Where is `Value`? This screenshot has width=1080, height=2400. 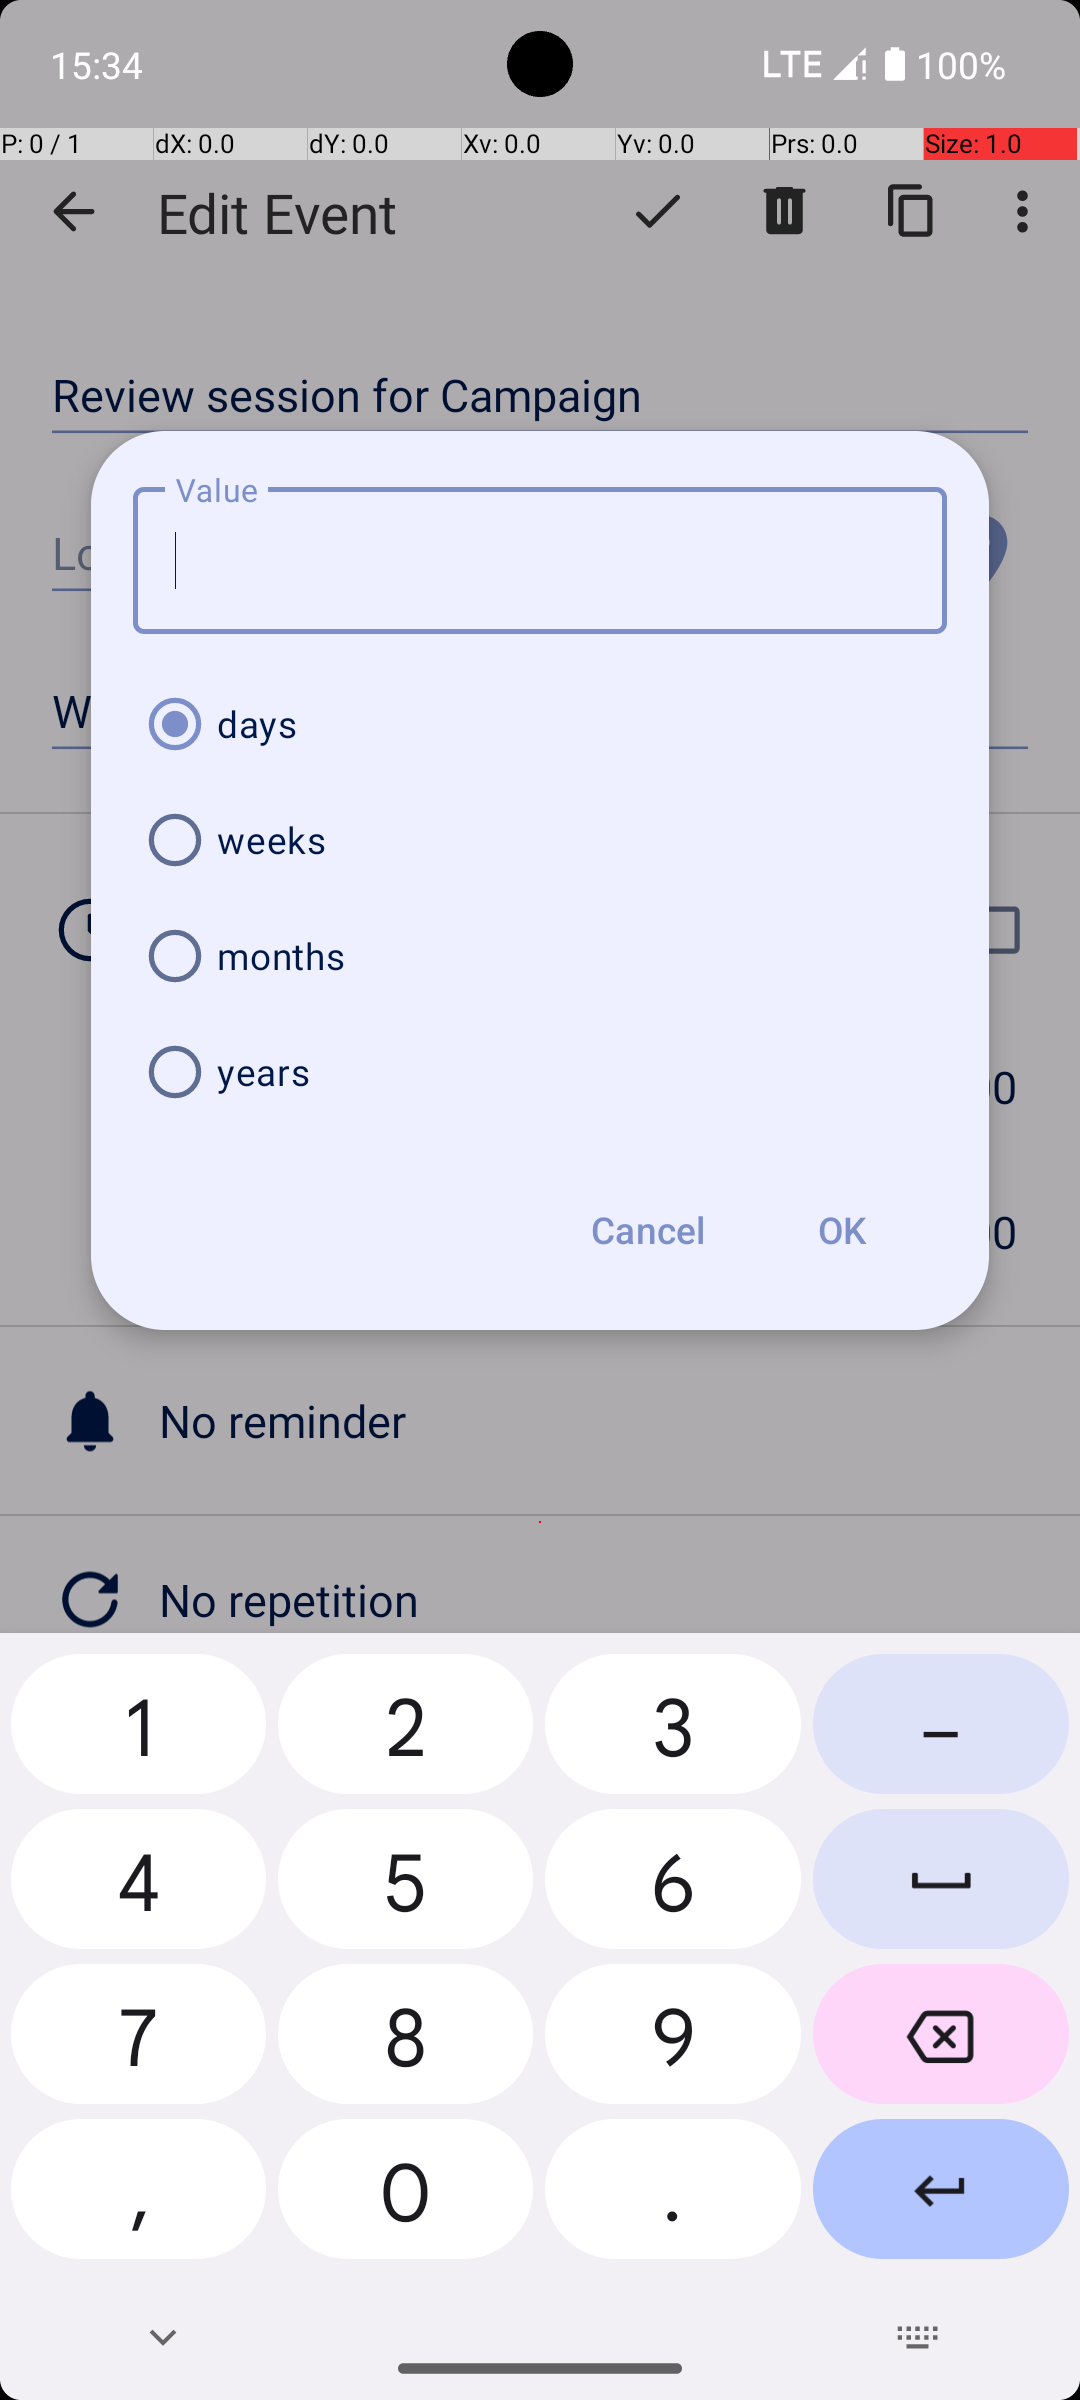
Value is located at coordinates (540, 560).